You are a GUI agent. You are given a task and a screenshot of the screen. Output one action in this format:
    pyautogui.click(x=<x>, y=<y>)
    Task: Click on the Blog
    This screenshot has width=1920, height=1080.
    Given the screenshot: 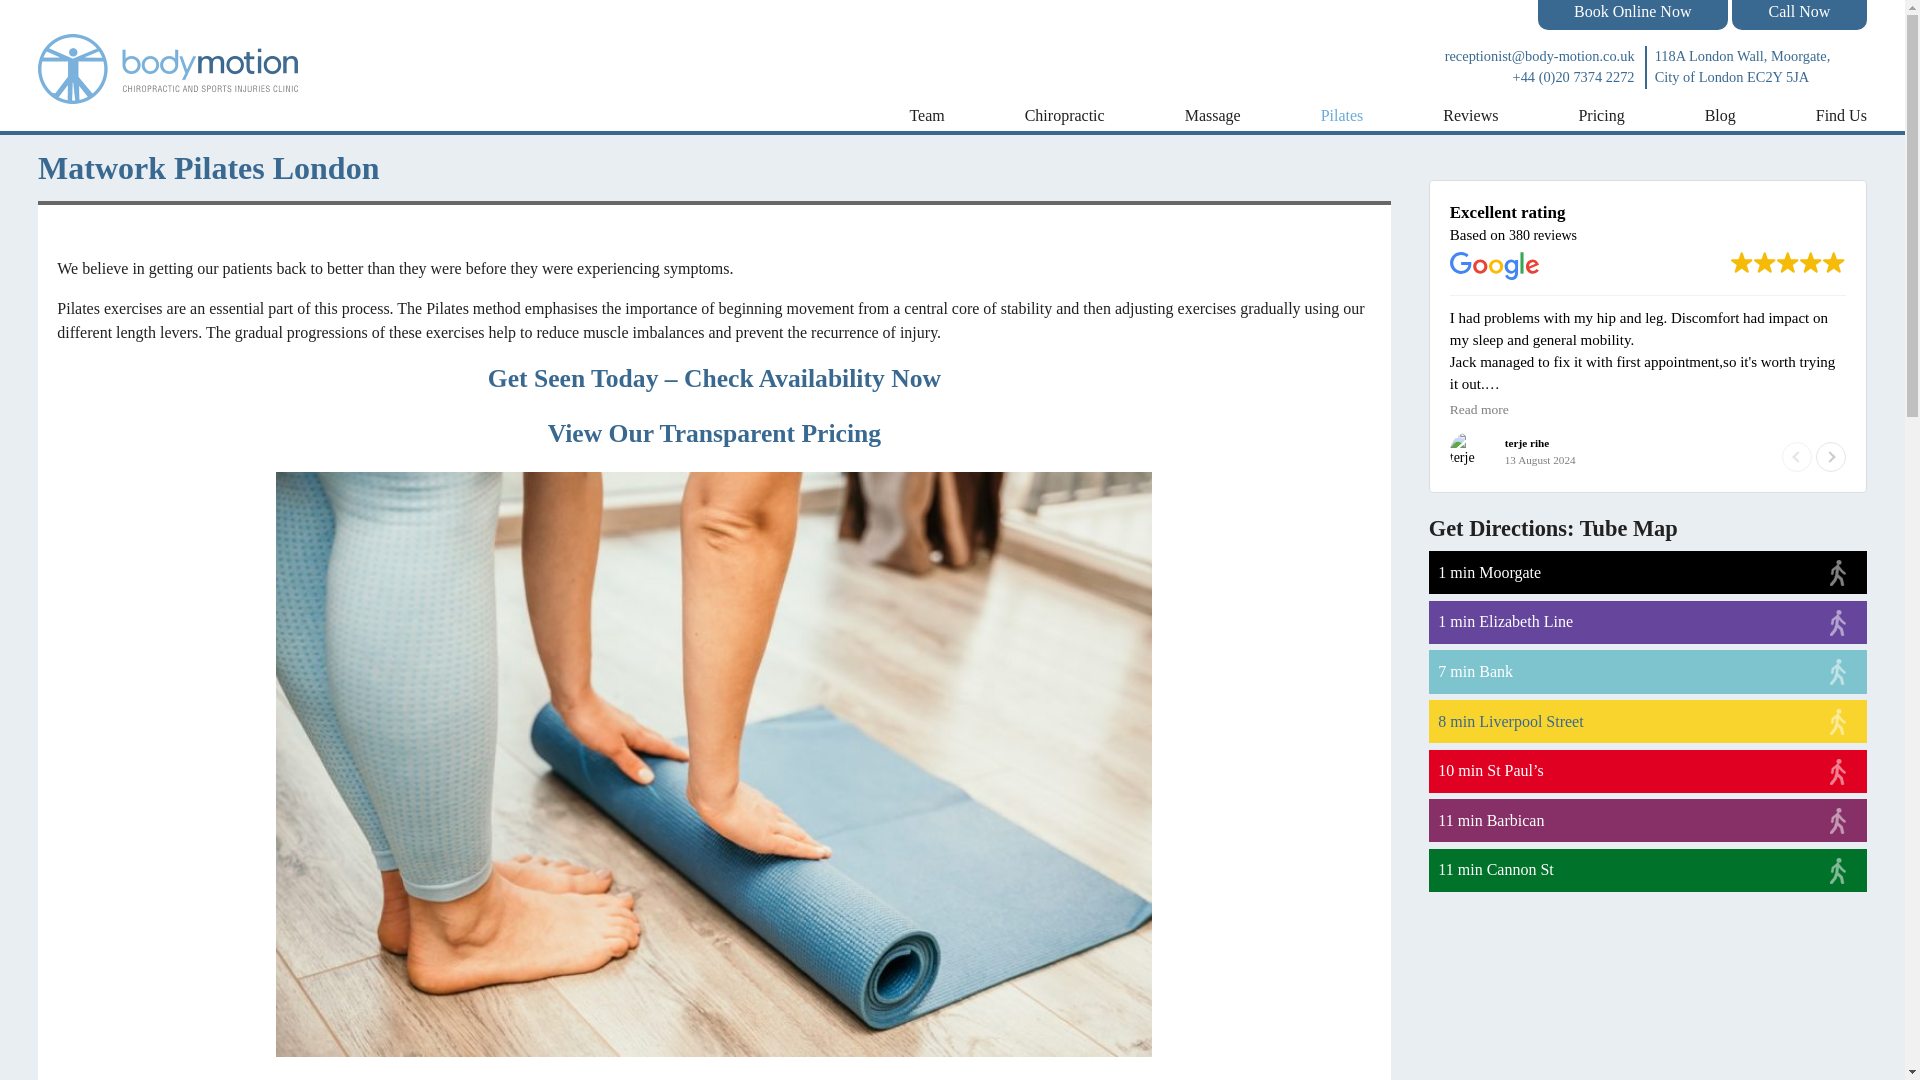 What is the action you would take?
    pyautogui.click(x=1720, y=116)
    